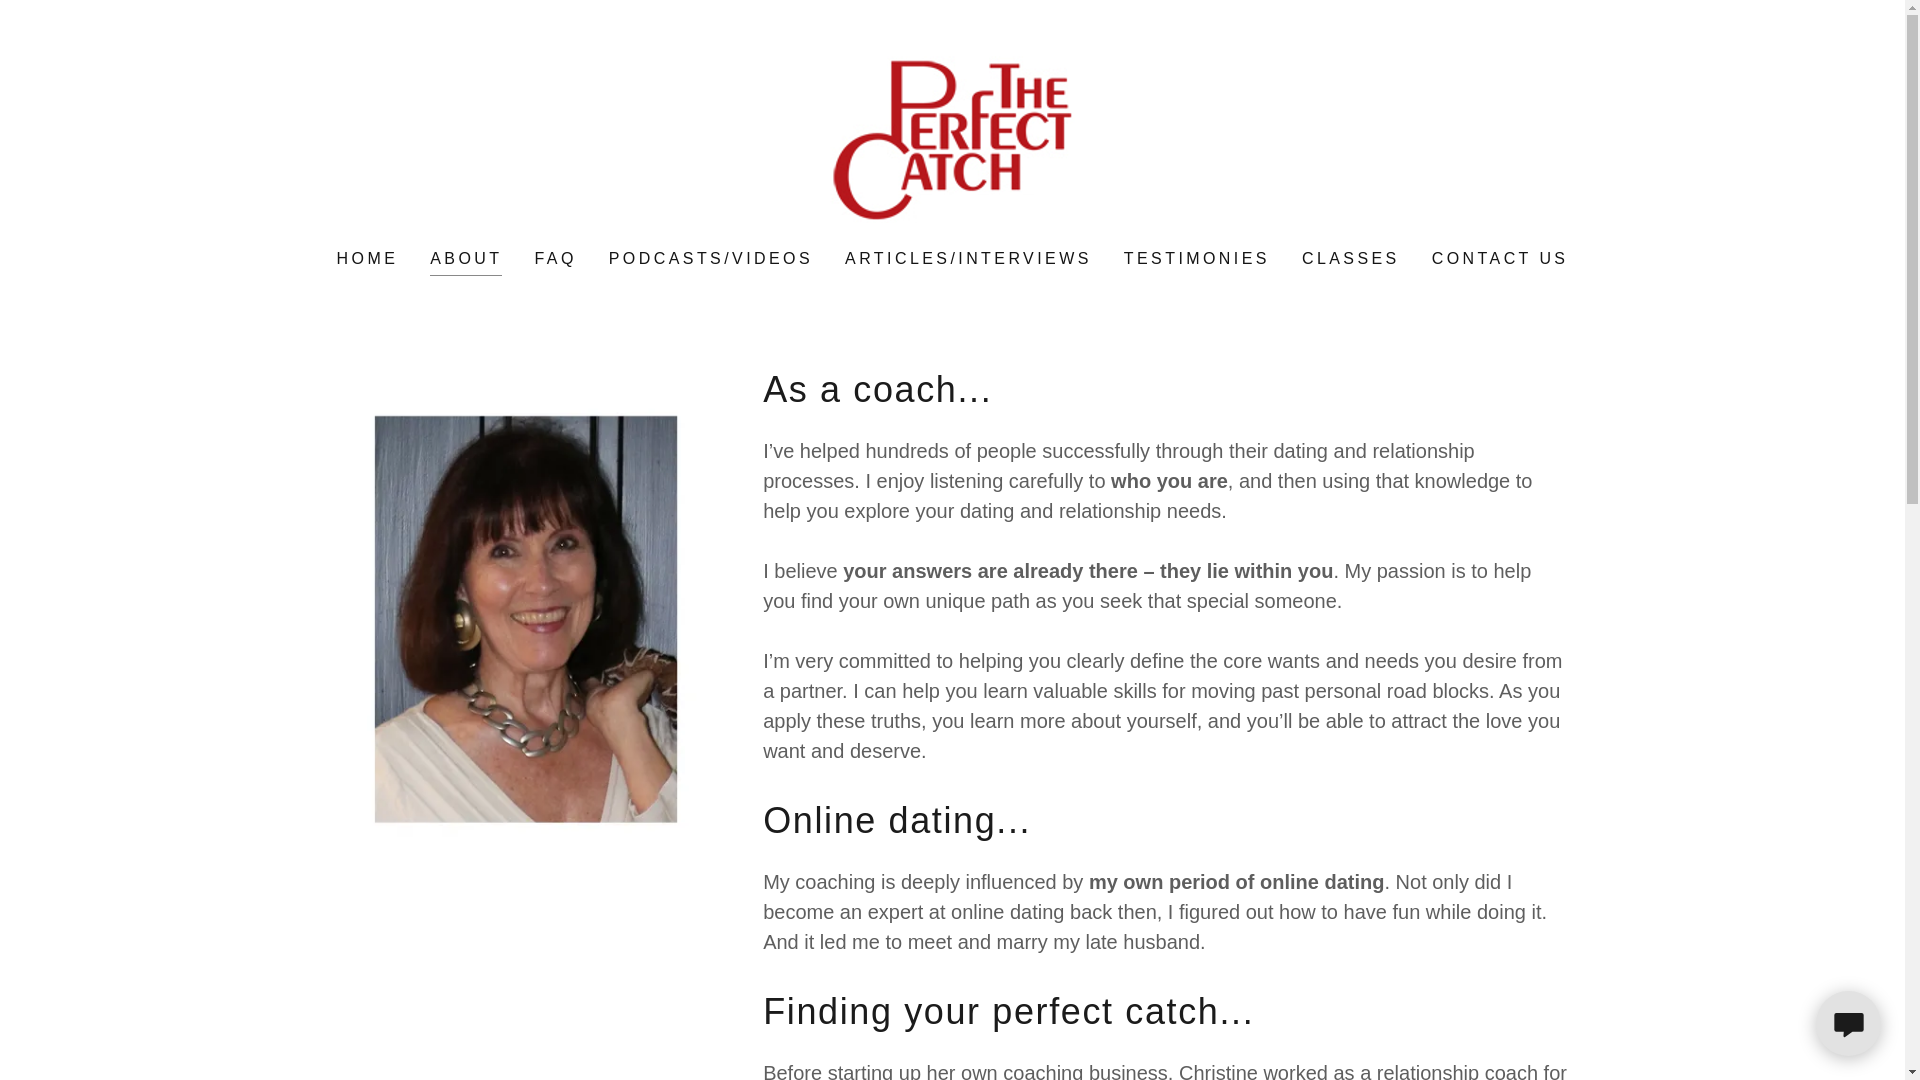  What do you see at coordinates (1196, 258) in the screenshot?
I see `TESTIMONIES` at bounding box center [1196, 258].